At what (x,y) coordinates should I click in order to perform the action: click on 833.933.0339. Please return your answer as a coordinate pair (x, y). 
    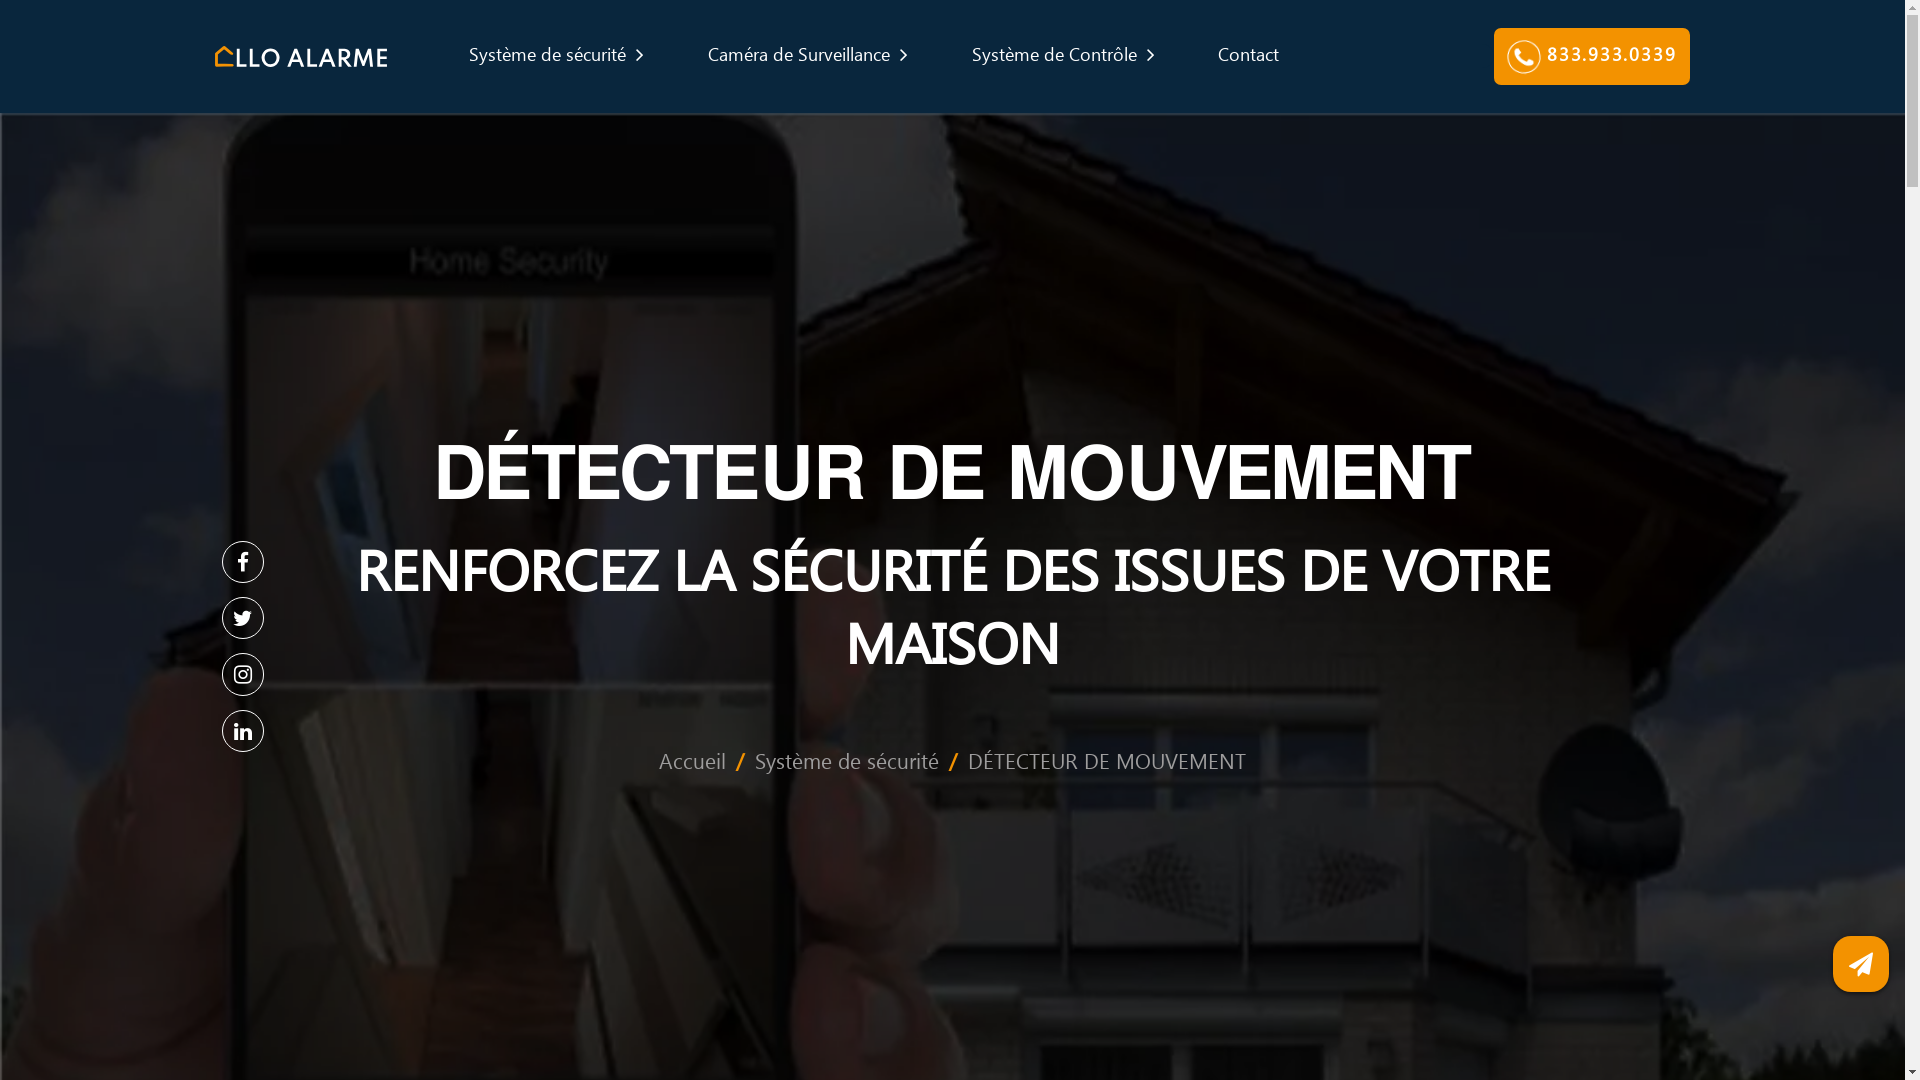
    Looking at the image, I should click on (902, 32).